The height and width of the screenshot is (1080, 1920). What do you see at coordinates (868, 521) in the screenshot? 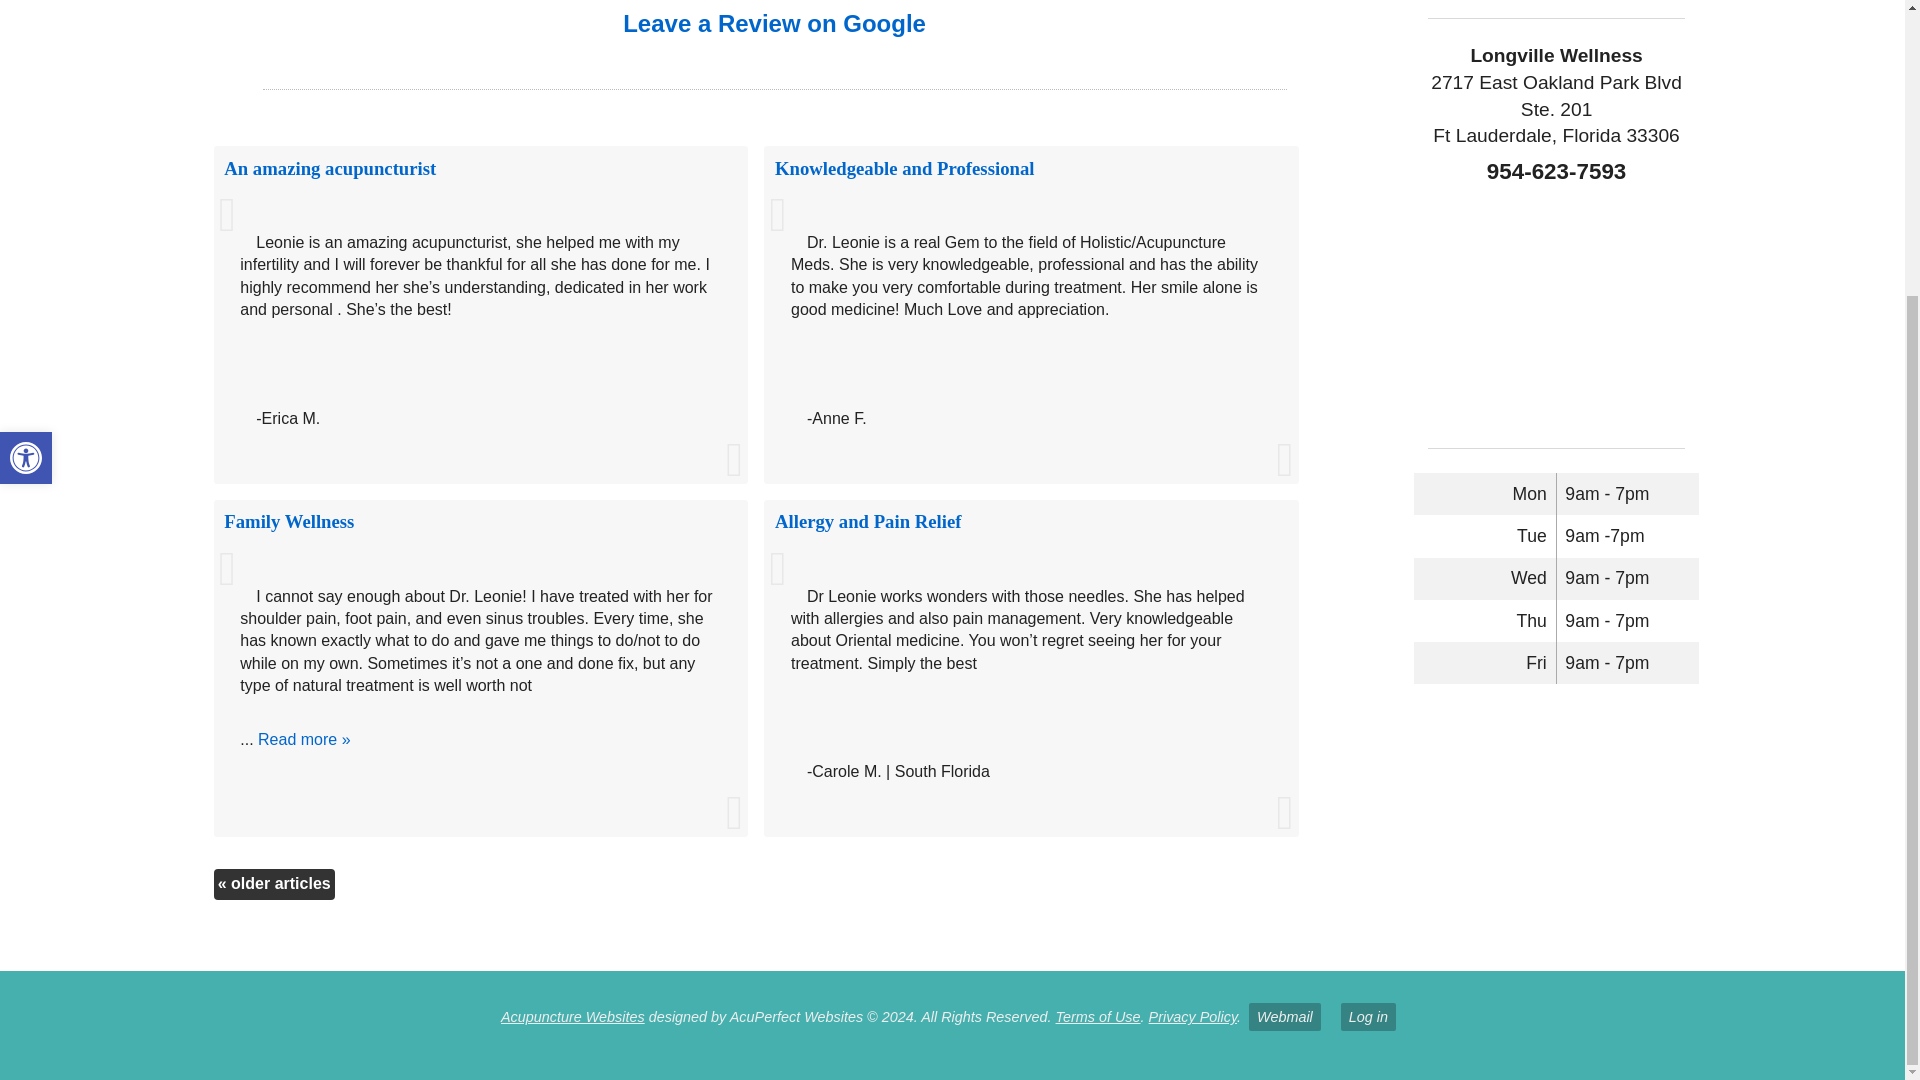
I see `Read` at bounding box center [868, 521].